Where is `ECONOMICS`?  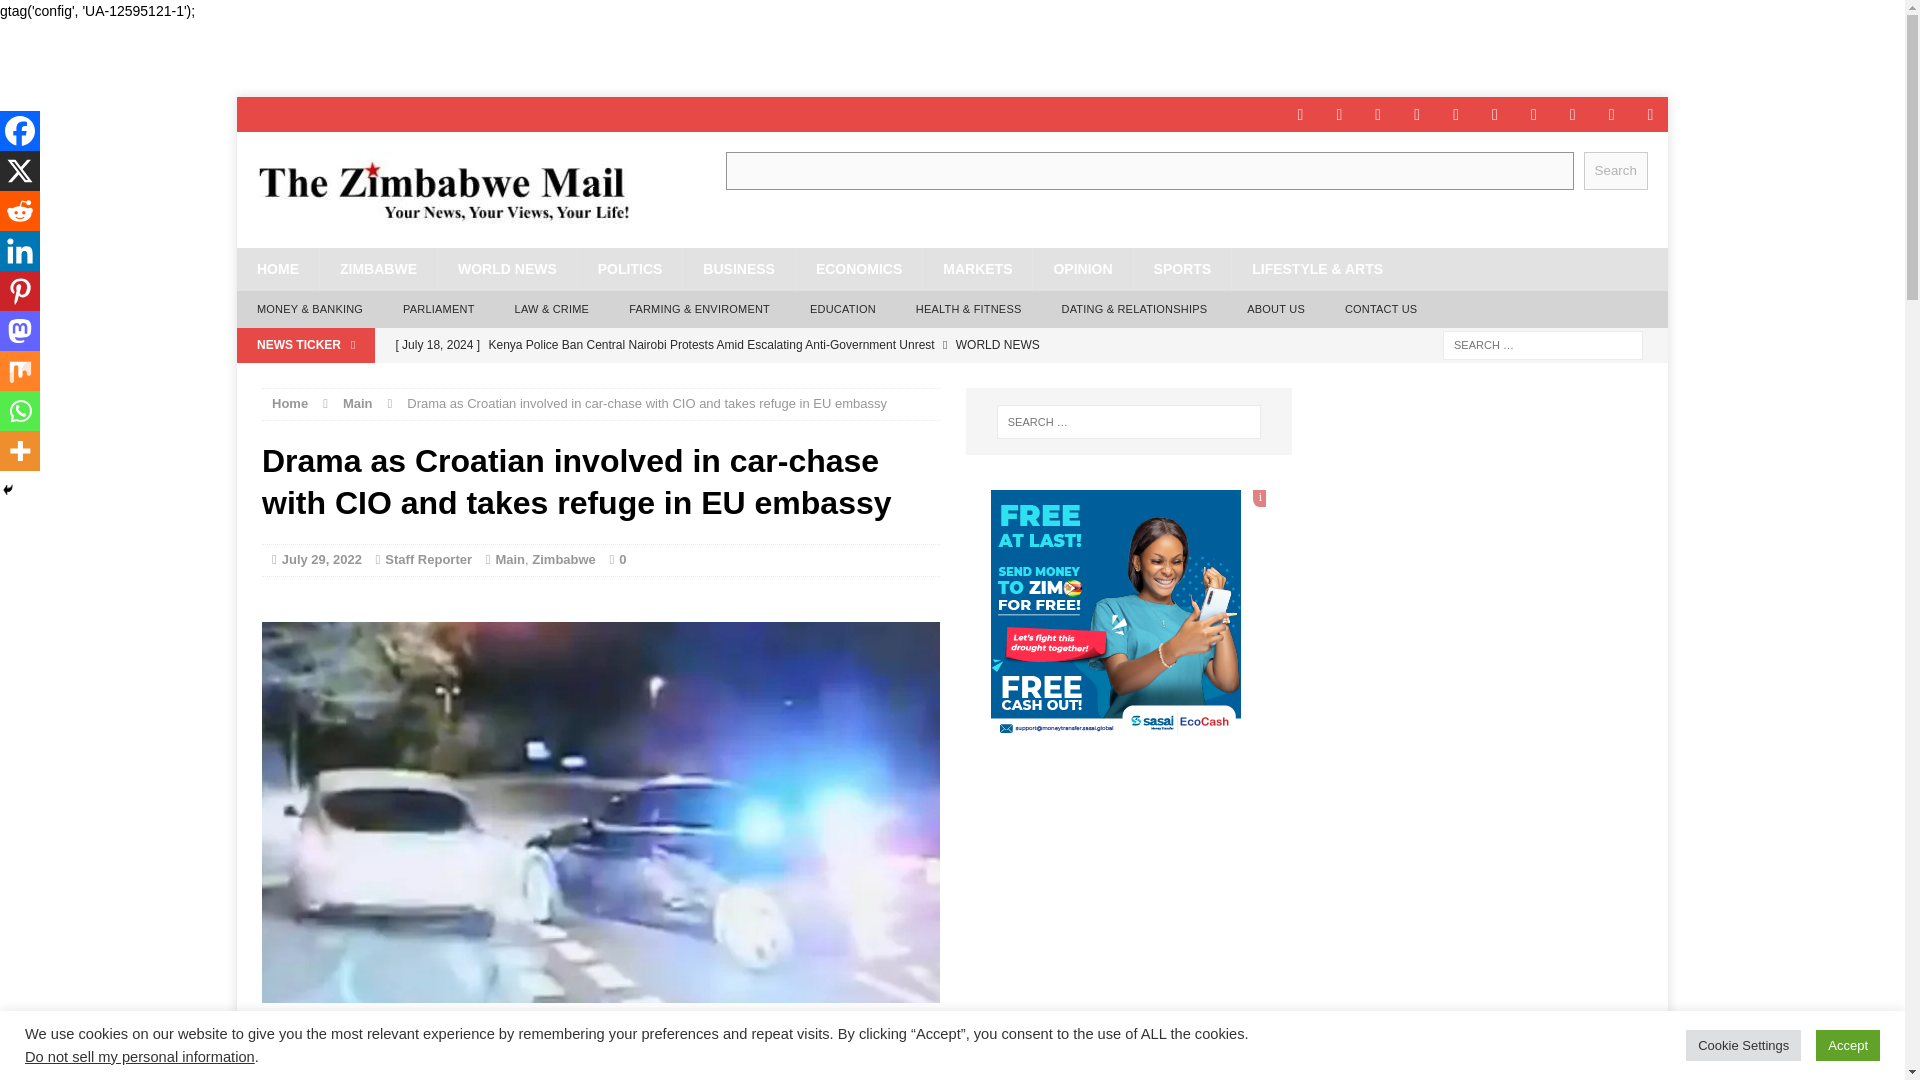 ECONOMICS is located at coordinates (858, 269).